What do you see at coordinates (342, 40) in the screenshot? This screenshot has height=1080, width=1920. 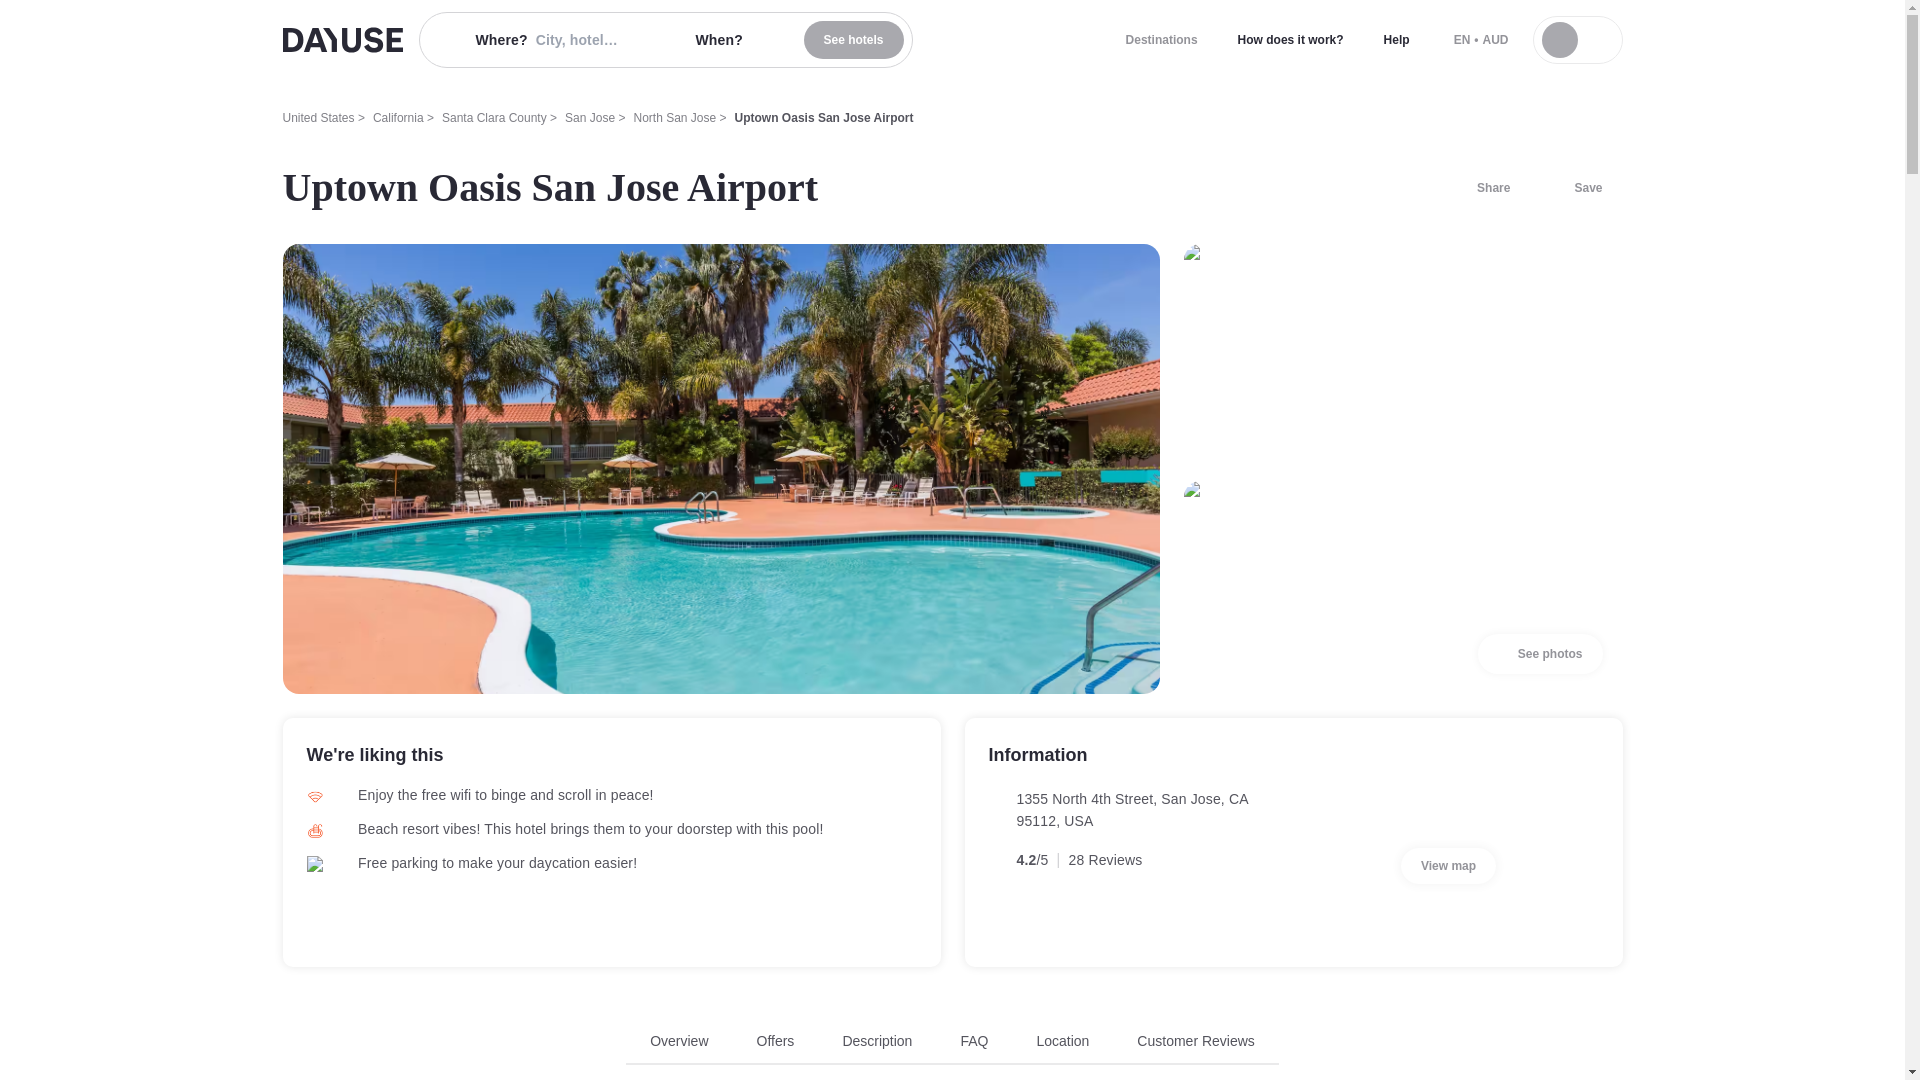 I see `San Jose` at bounding box center [342, 40].